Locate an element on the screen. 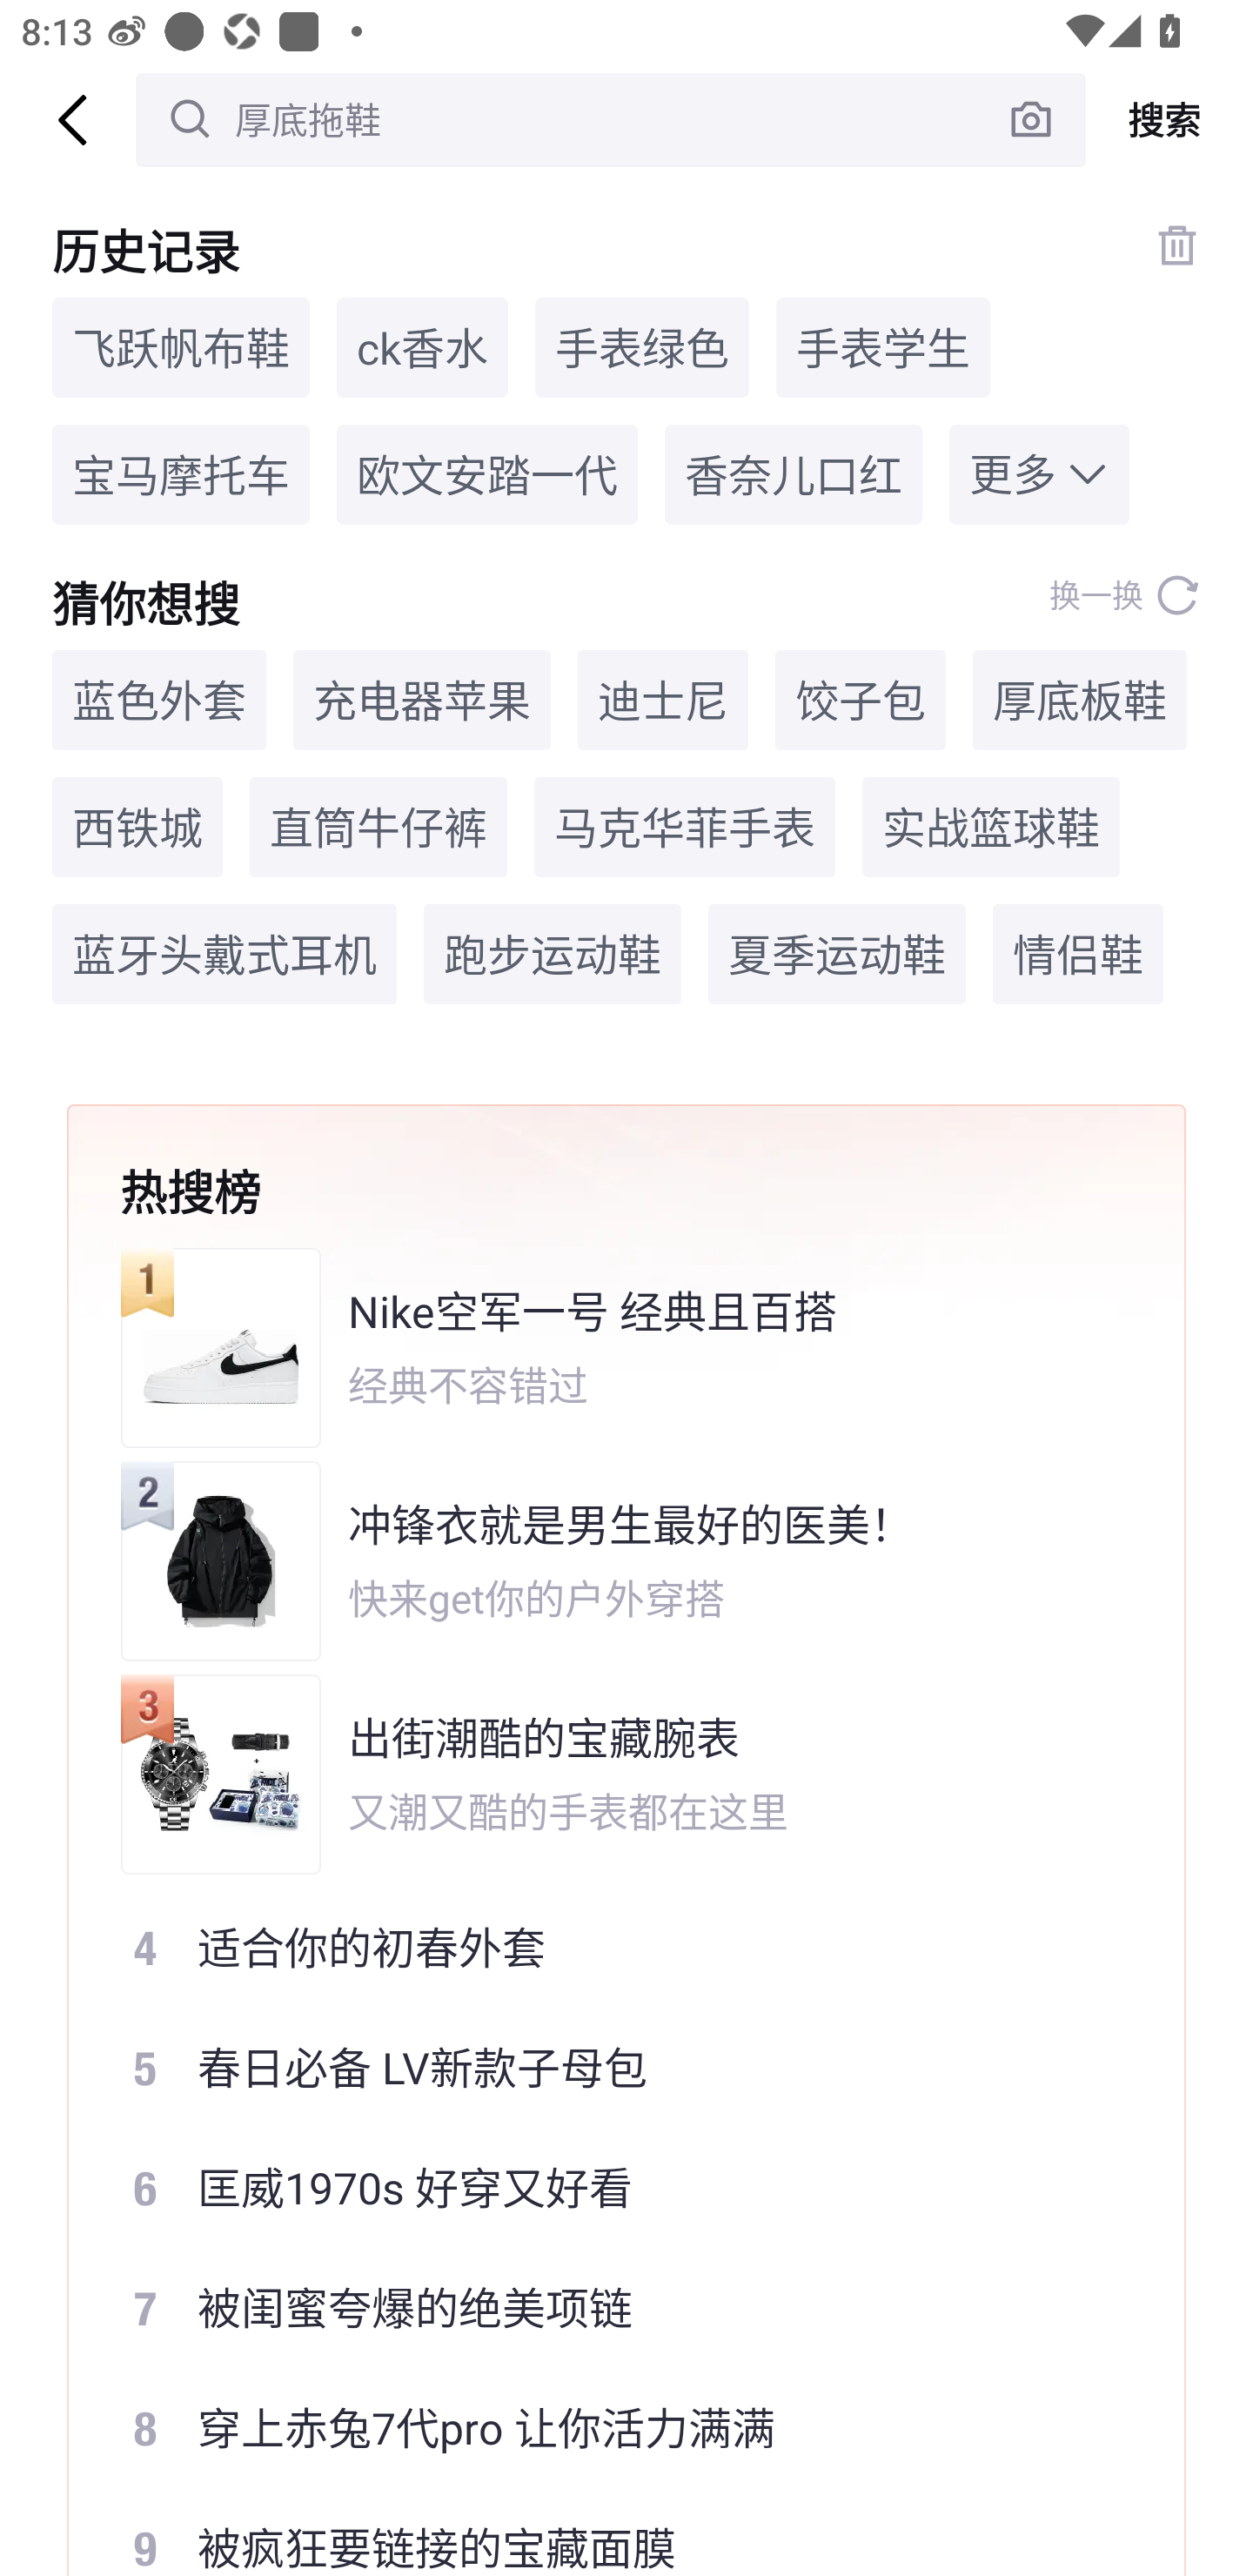  ck香水 is located at coordinates (423, 347).